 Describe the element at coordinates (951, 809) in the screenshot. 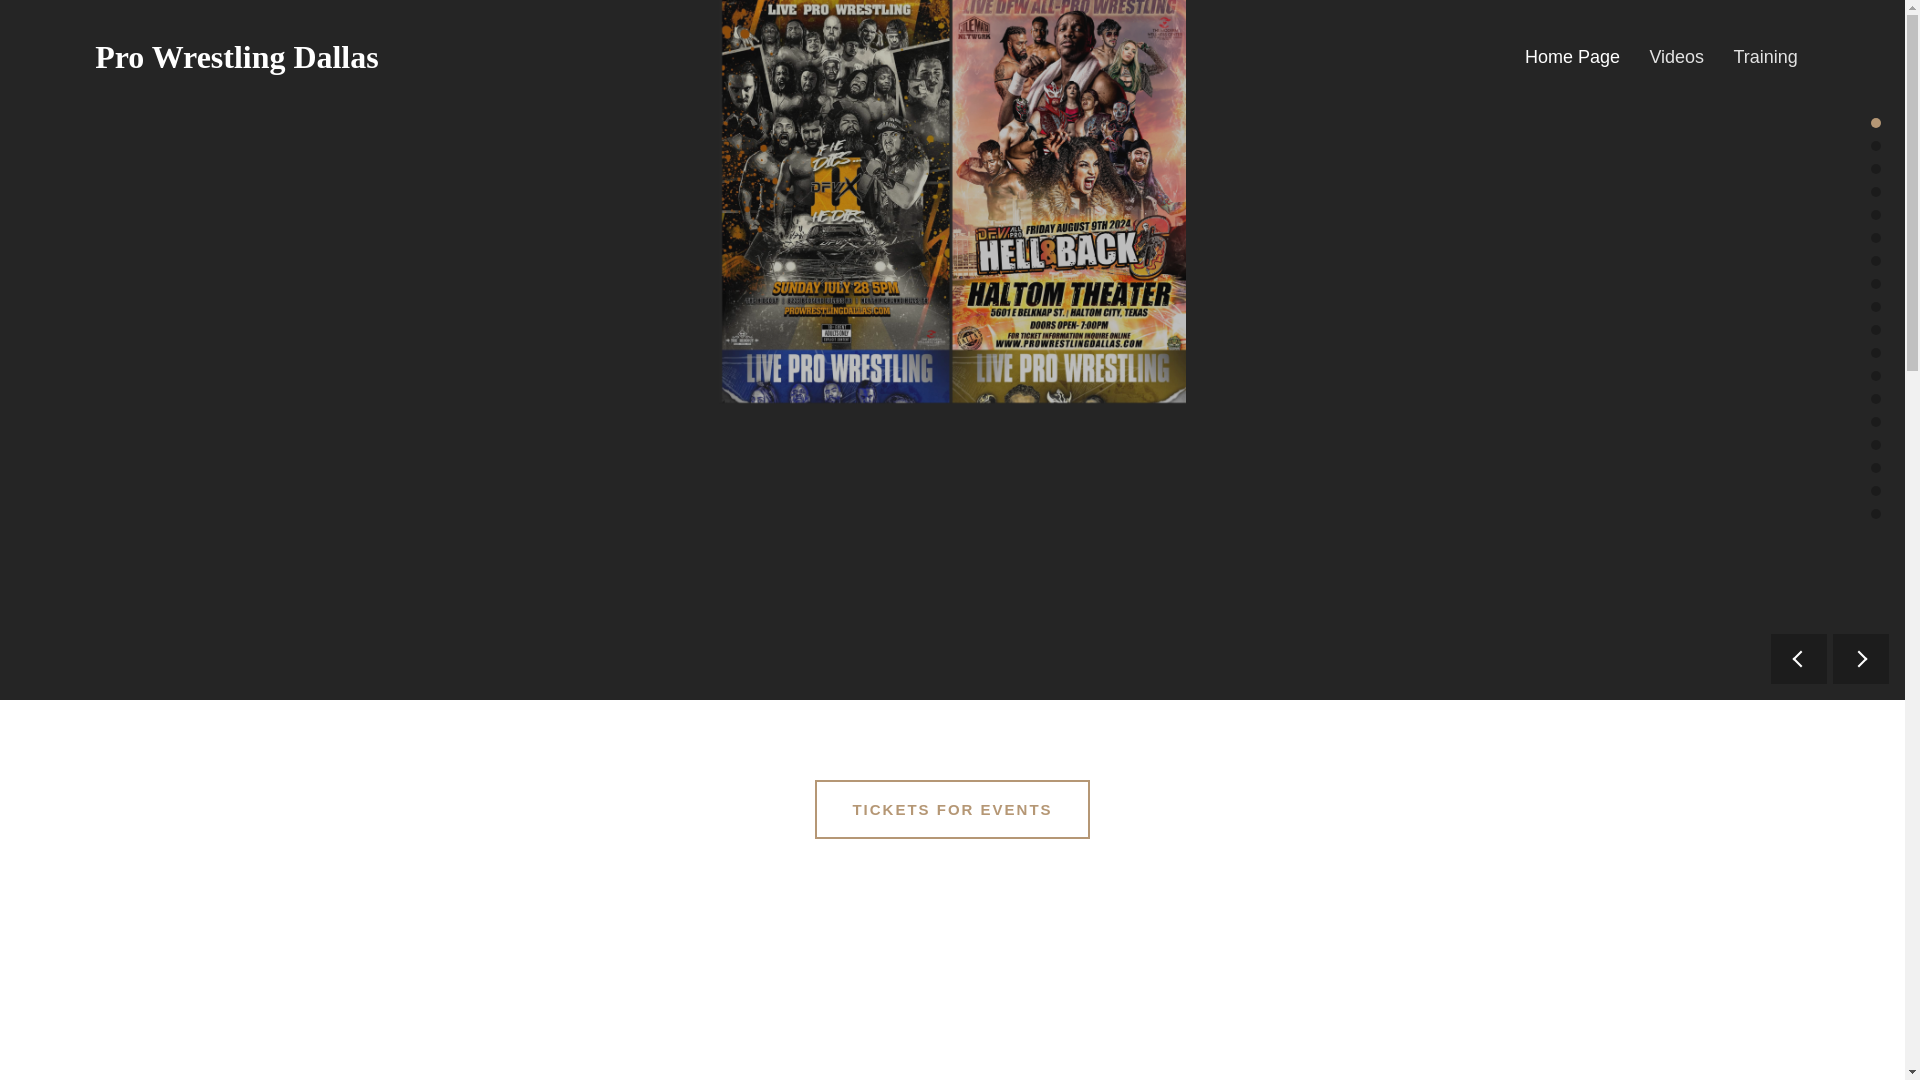

I see `TICKETS FOR EVENTS` at that location.